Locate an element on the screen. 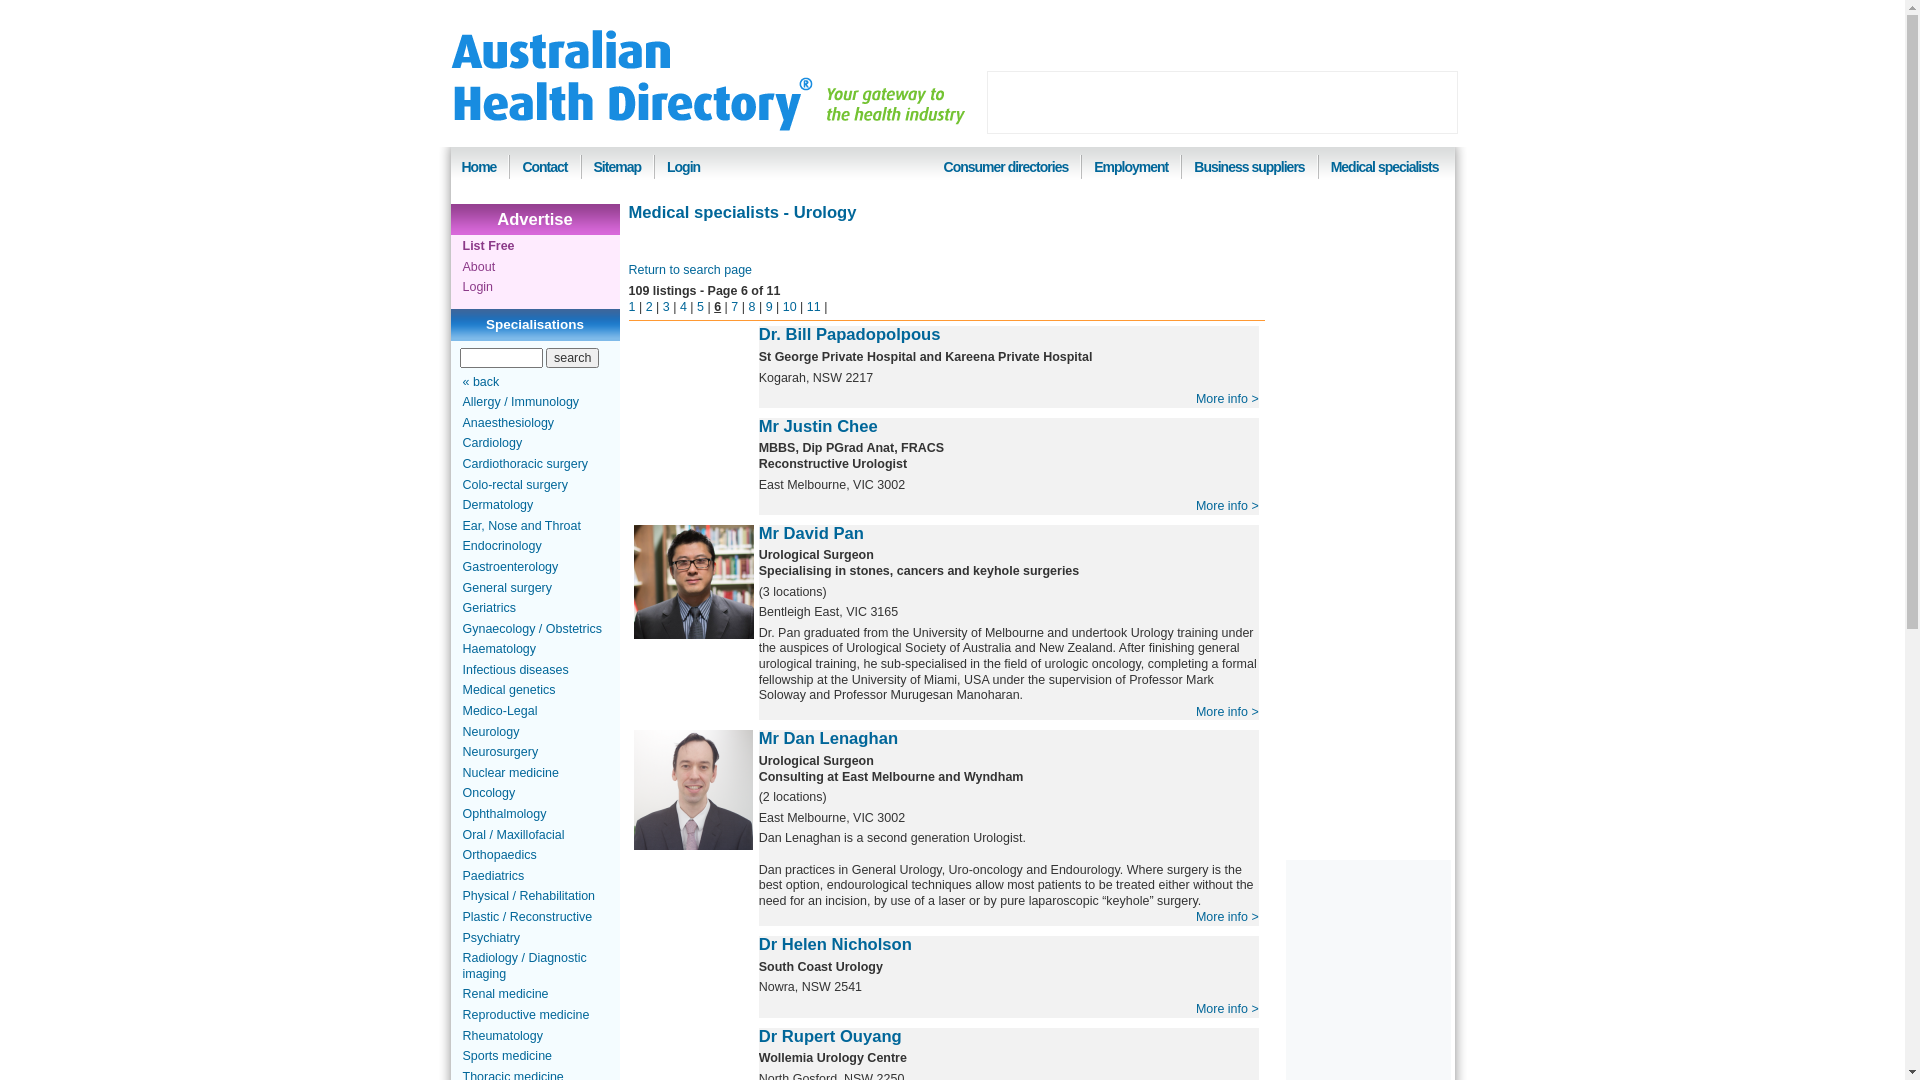 Image resolution: width=1920 pixels, height=1080 pixels. Physical / Rehabilitation is located at coordinates (528, 896).